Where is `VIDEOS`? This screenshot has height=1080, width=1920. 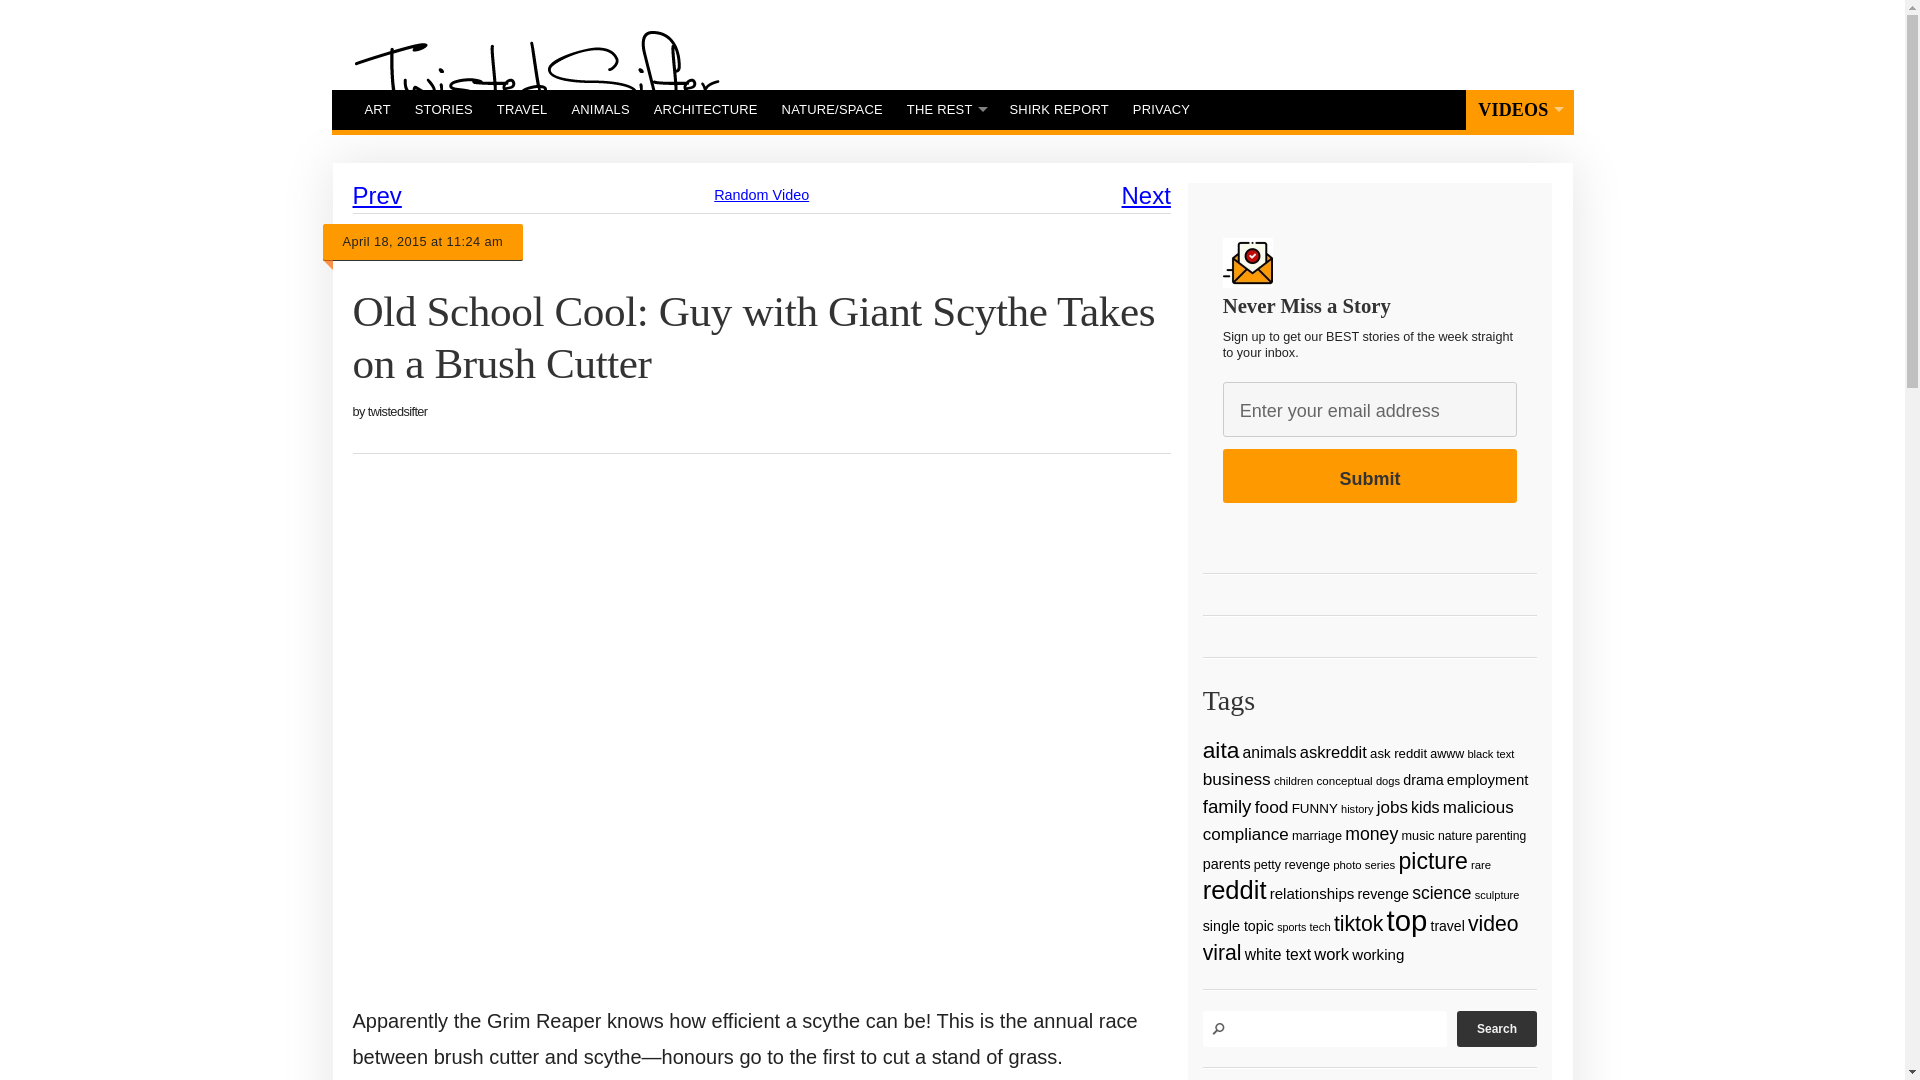
VIDEOS is located at coordinates (1519, 109).